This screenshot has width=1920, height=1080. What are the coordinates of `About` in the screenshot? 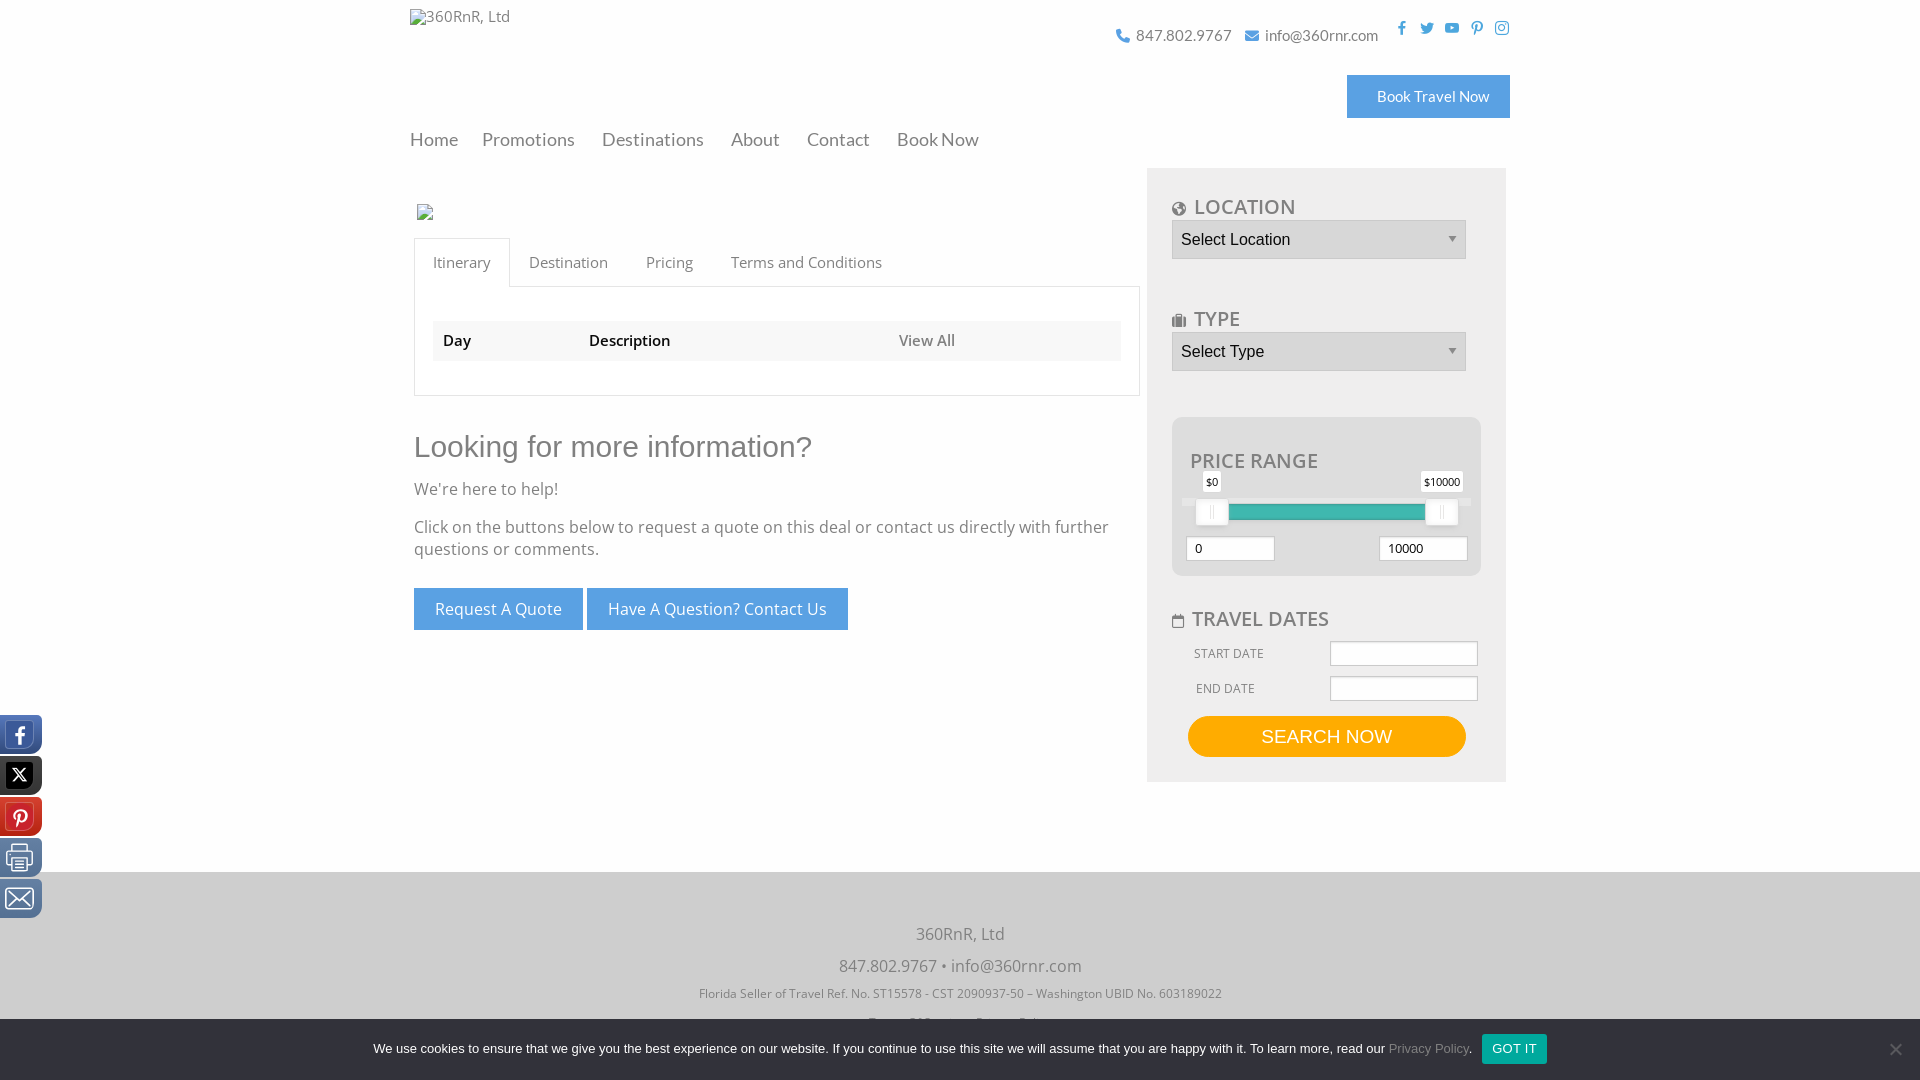 It's located at (756, 139).